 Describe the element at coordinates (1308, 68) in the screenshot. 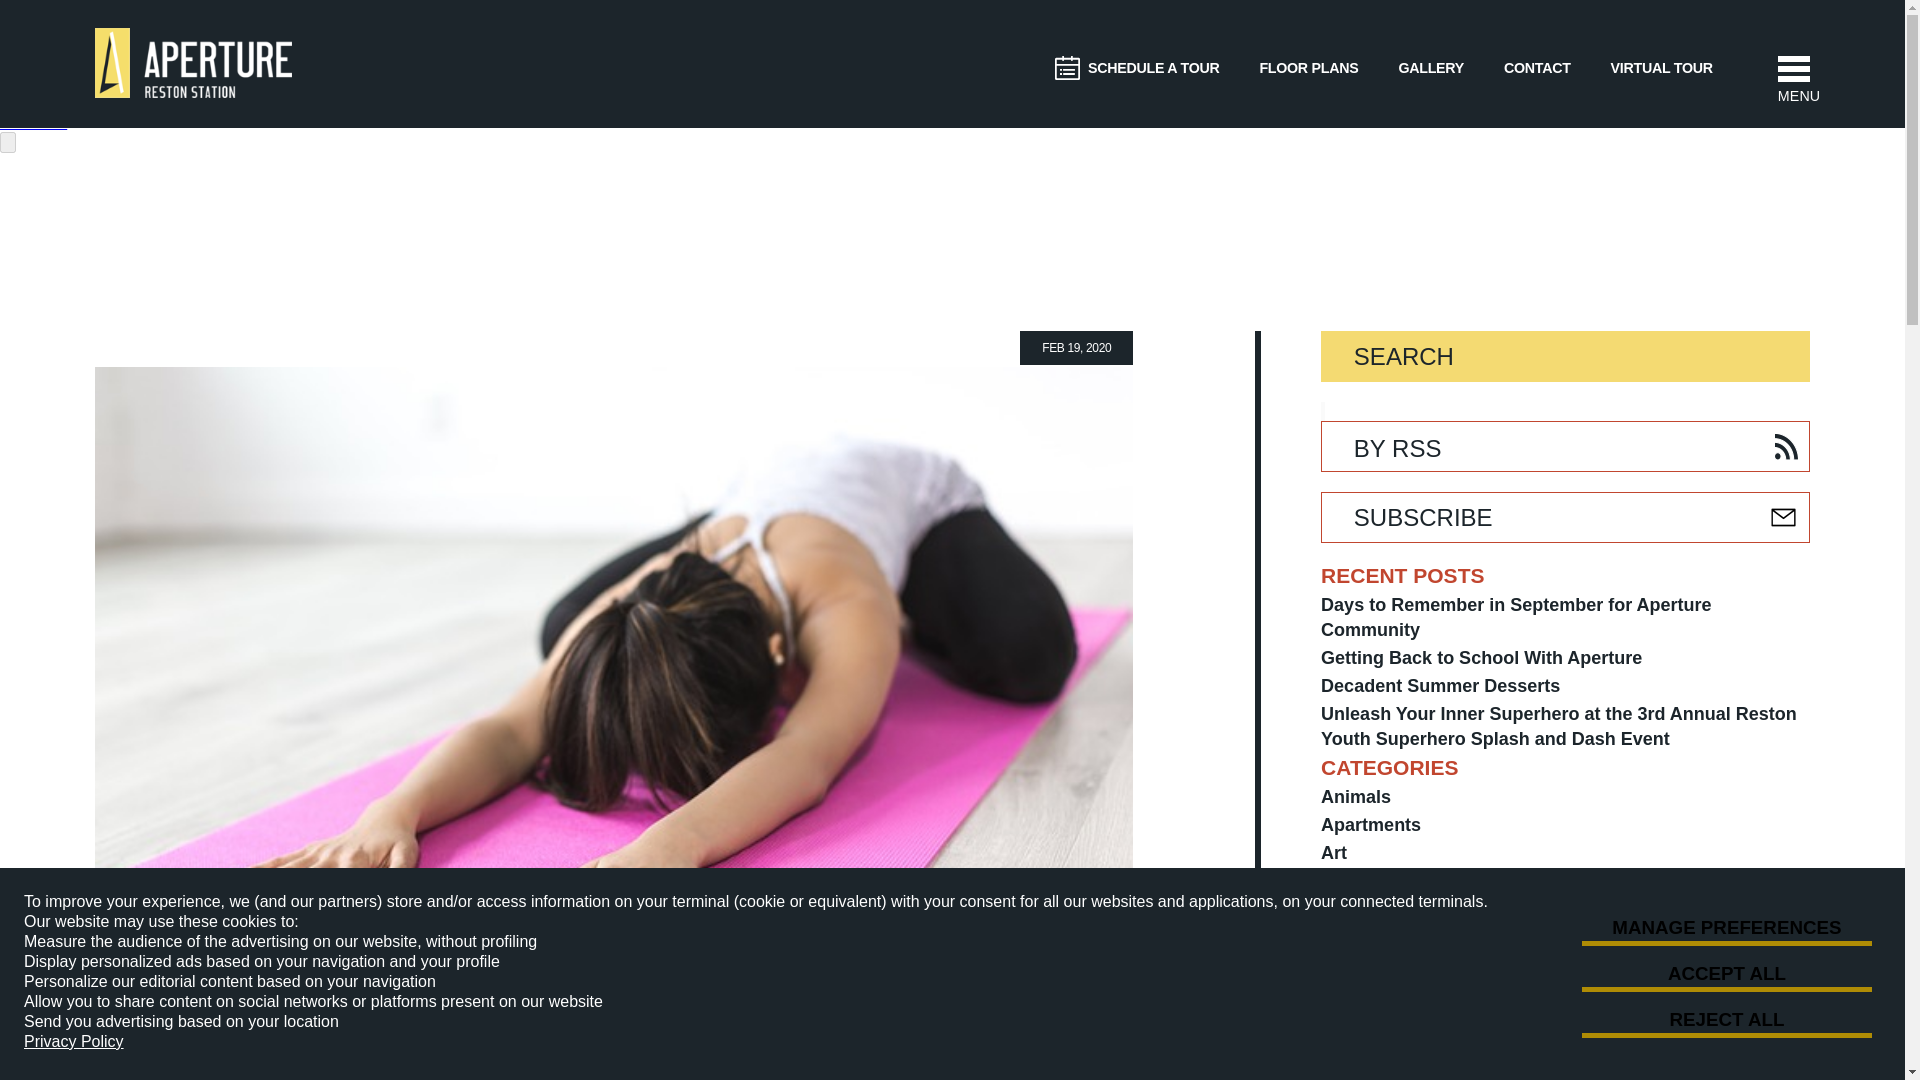

I see `FLOOR PLANS` at that location.